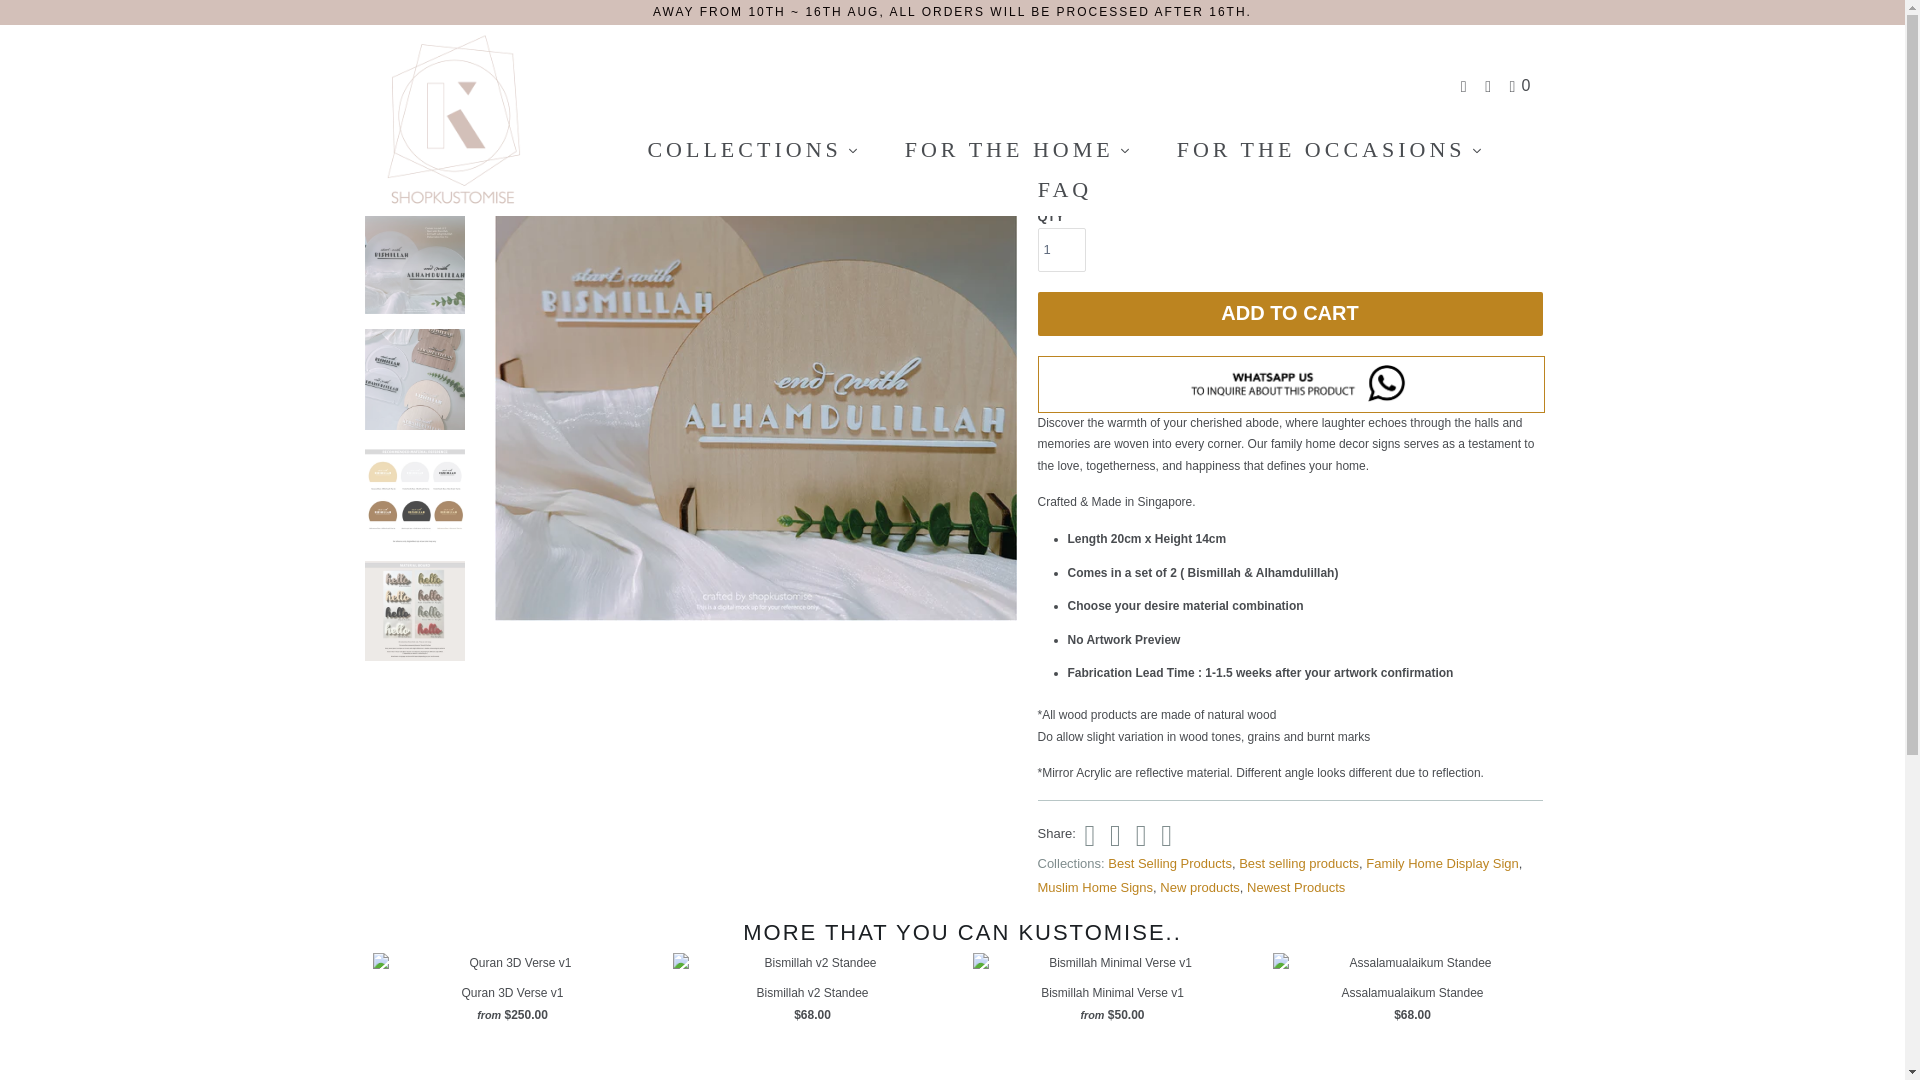  I want to click on COLLECTIONS, so click(752, 149).